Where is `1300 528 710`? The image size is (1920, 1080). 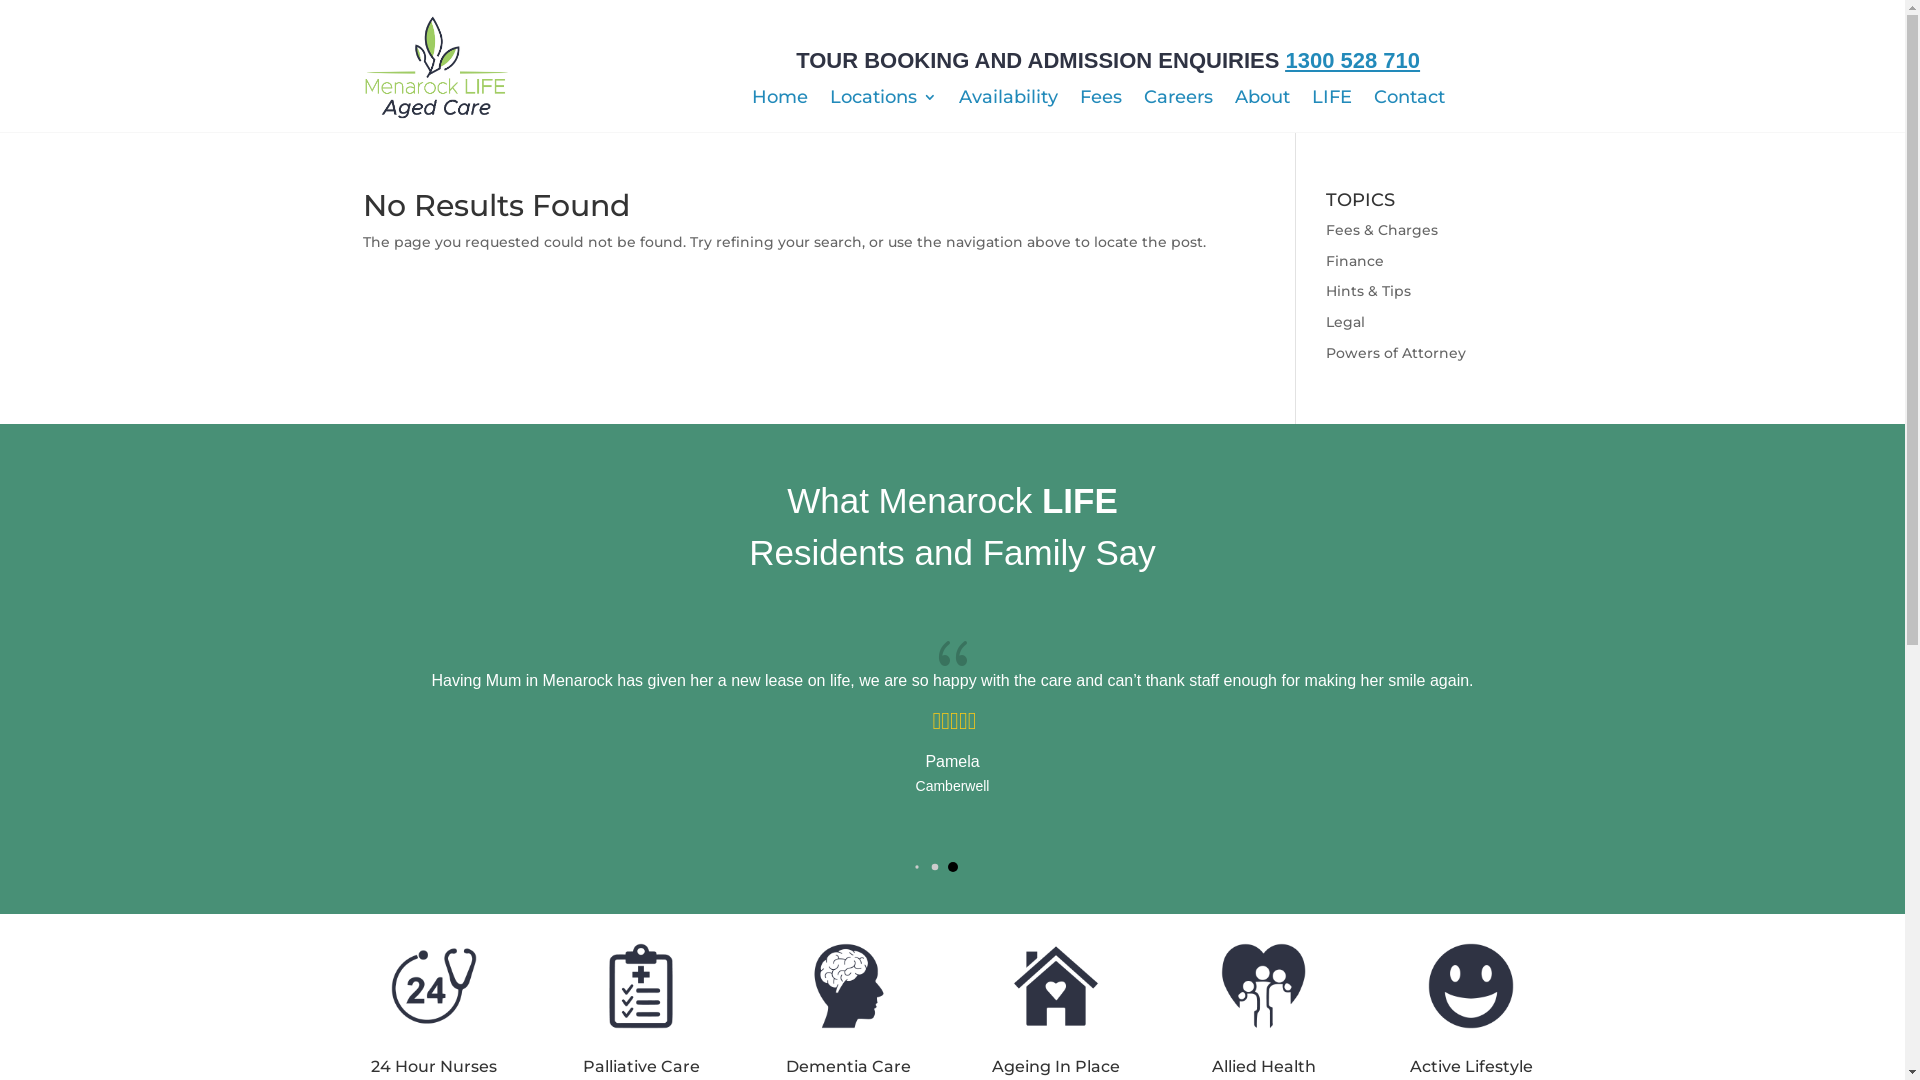
1300 528 710 is located at coordinates (1352, 60).